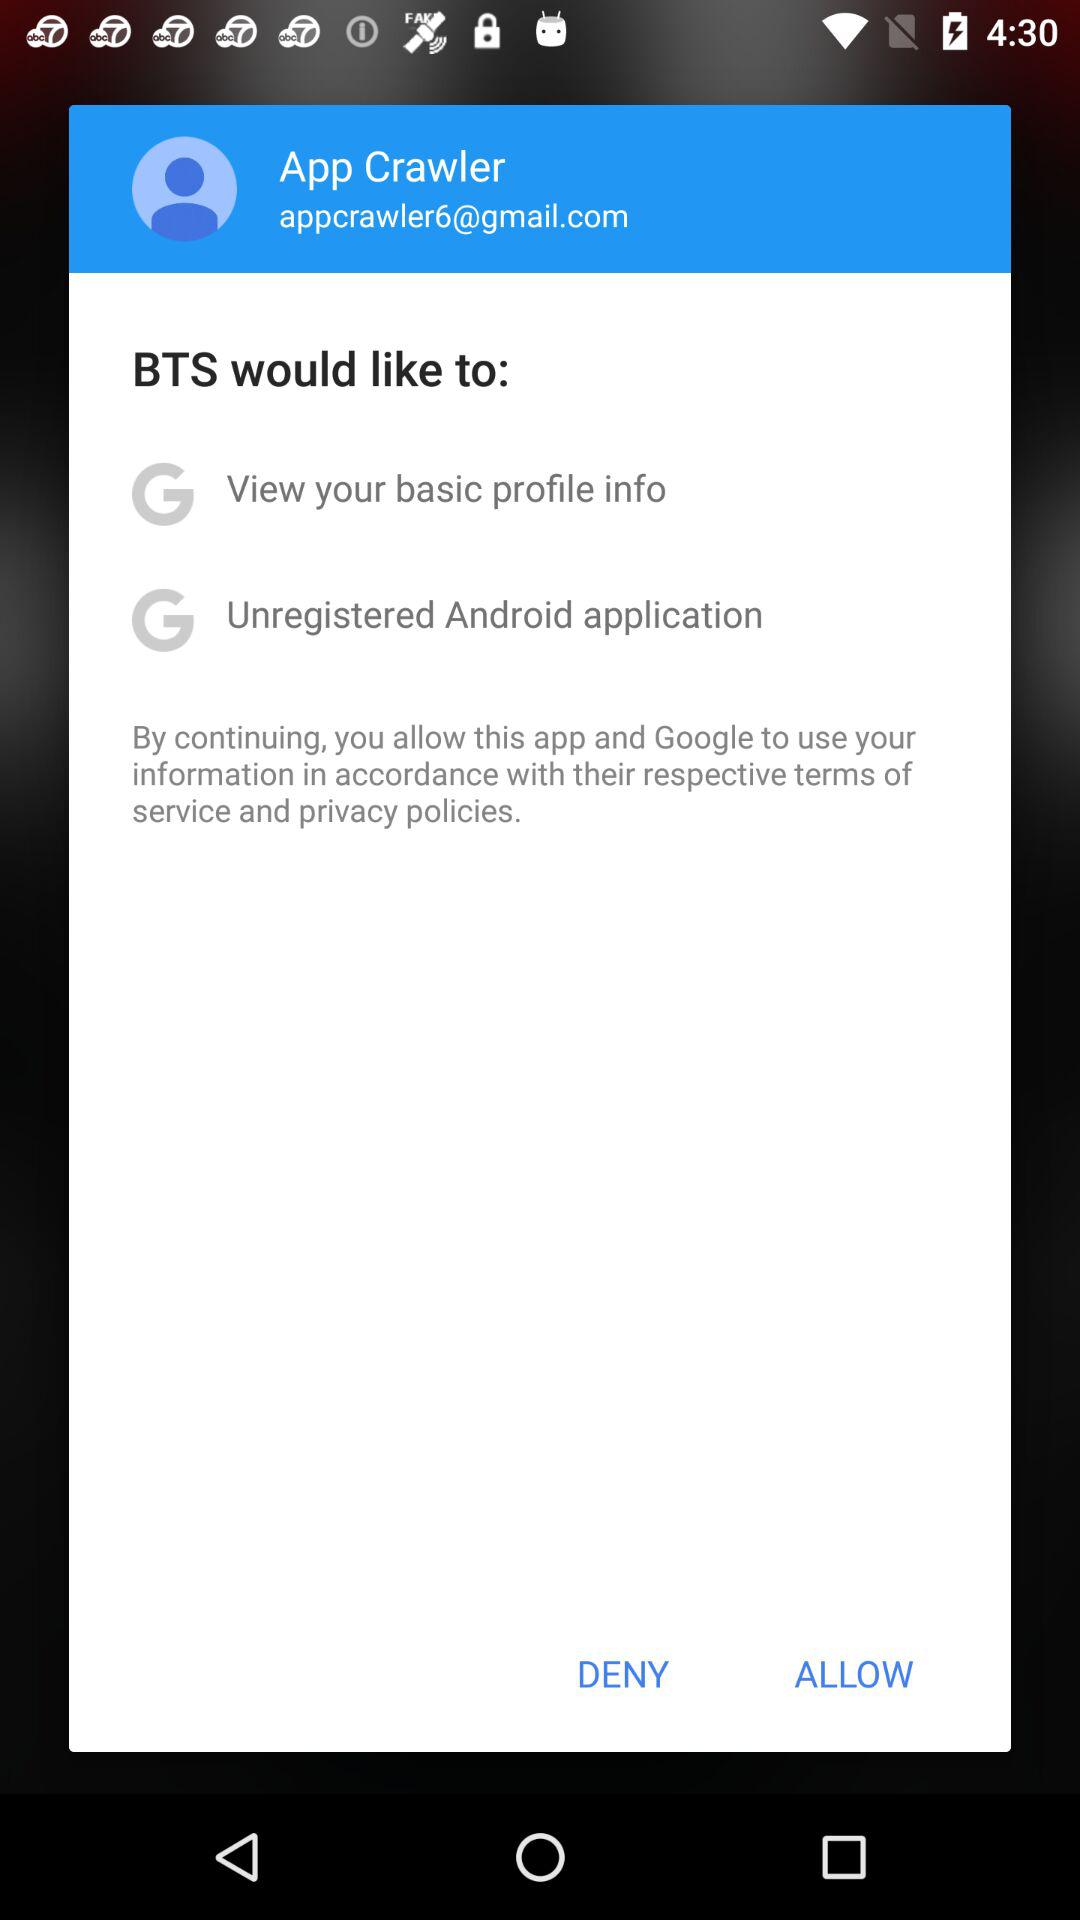 The image size is (1080, 1920). Describe the element at coordinates (622, 1673) in the screenshot. I see `turn off the icon below the by continuing you` at that location.